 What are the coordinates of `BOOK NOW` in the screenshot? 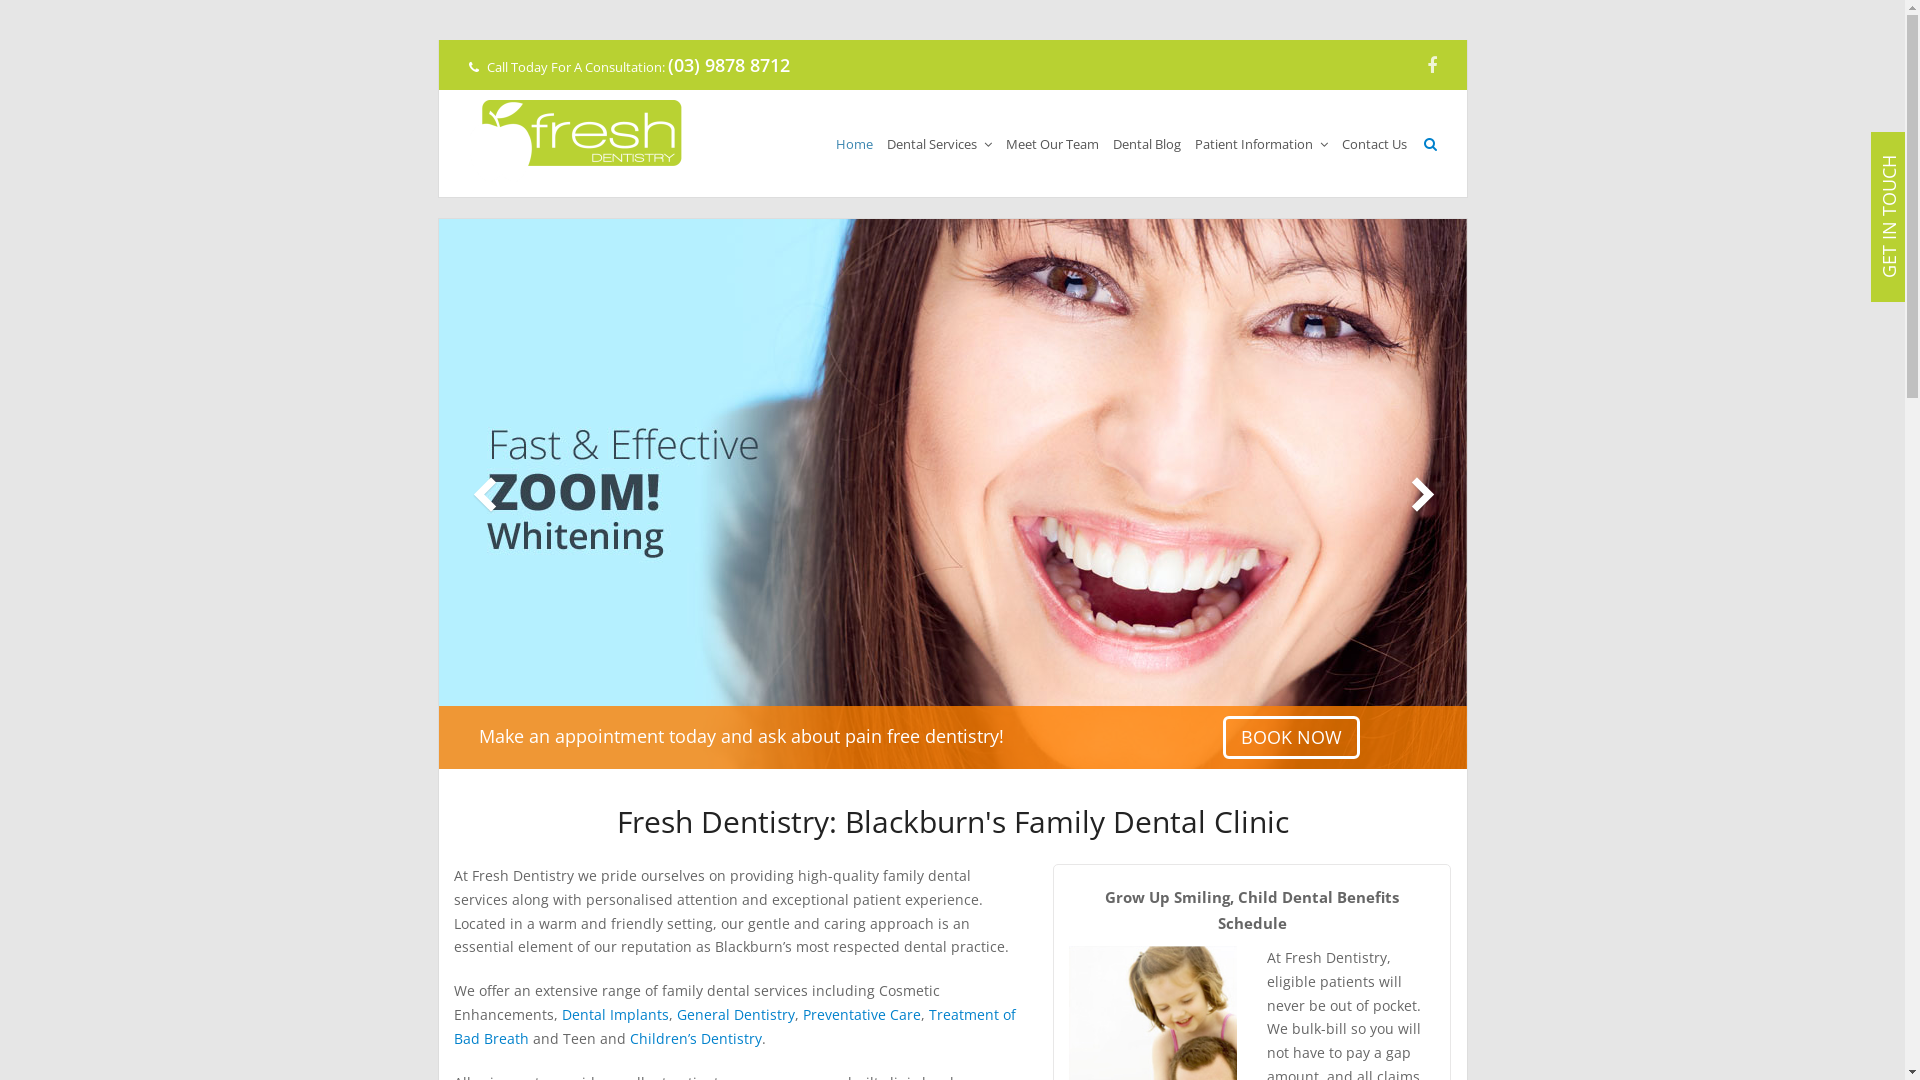 It's located at (1292, 737).